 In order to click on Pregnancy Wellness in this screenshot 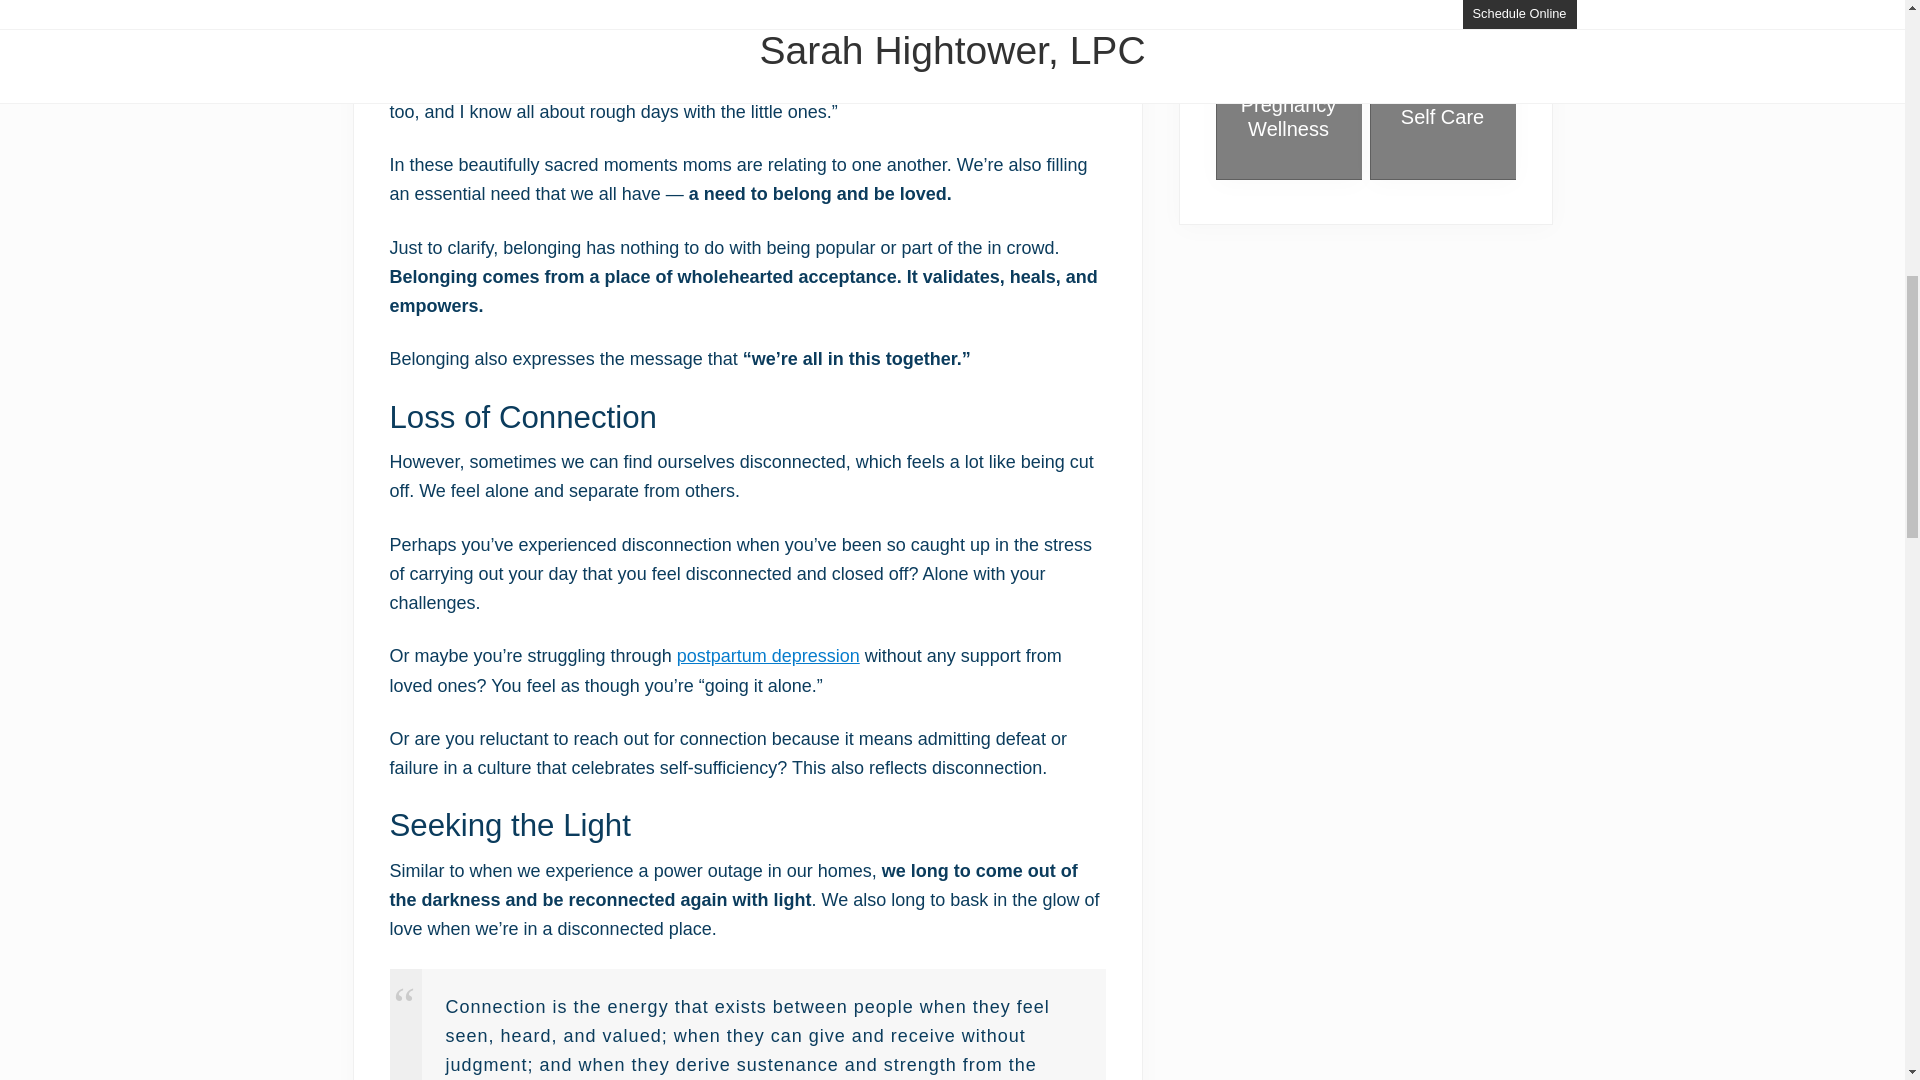, I will do `click(1288, 116)`.